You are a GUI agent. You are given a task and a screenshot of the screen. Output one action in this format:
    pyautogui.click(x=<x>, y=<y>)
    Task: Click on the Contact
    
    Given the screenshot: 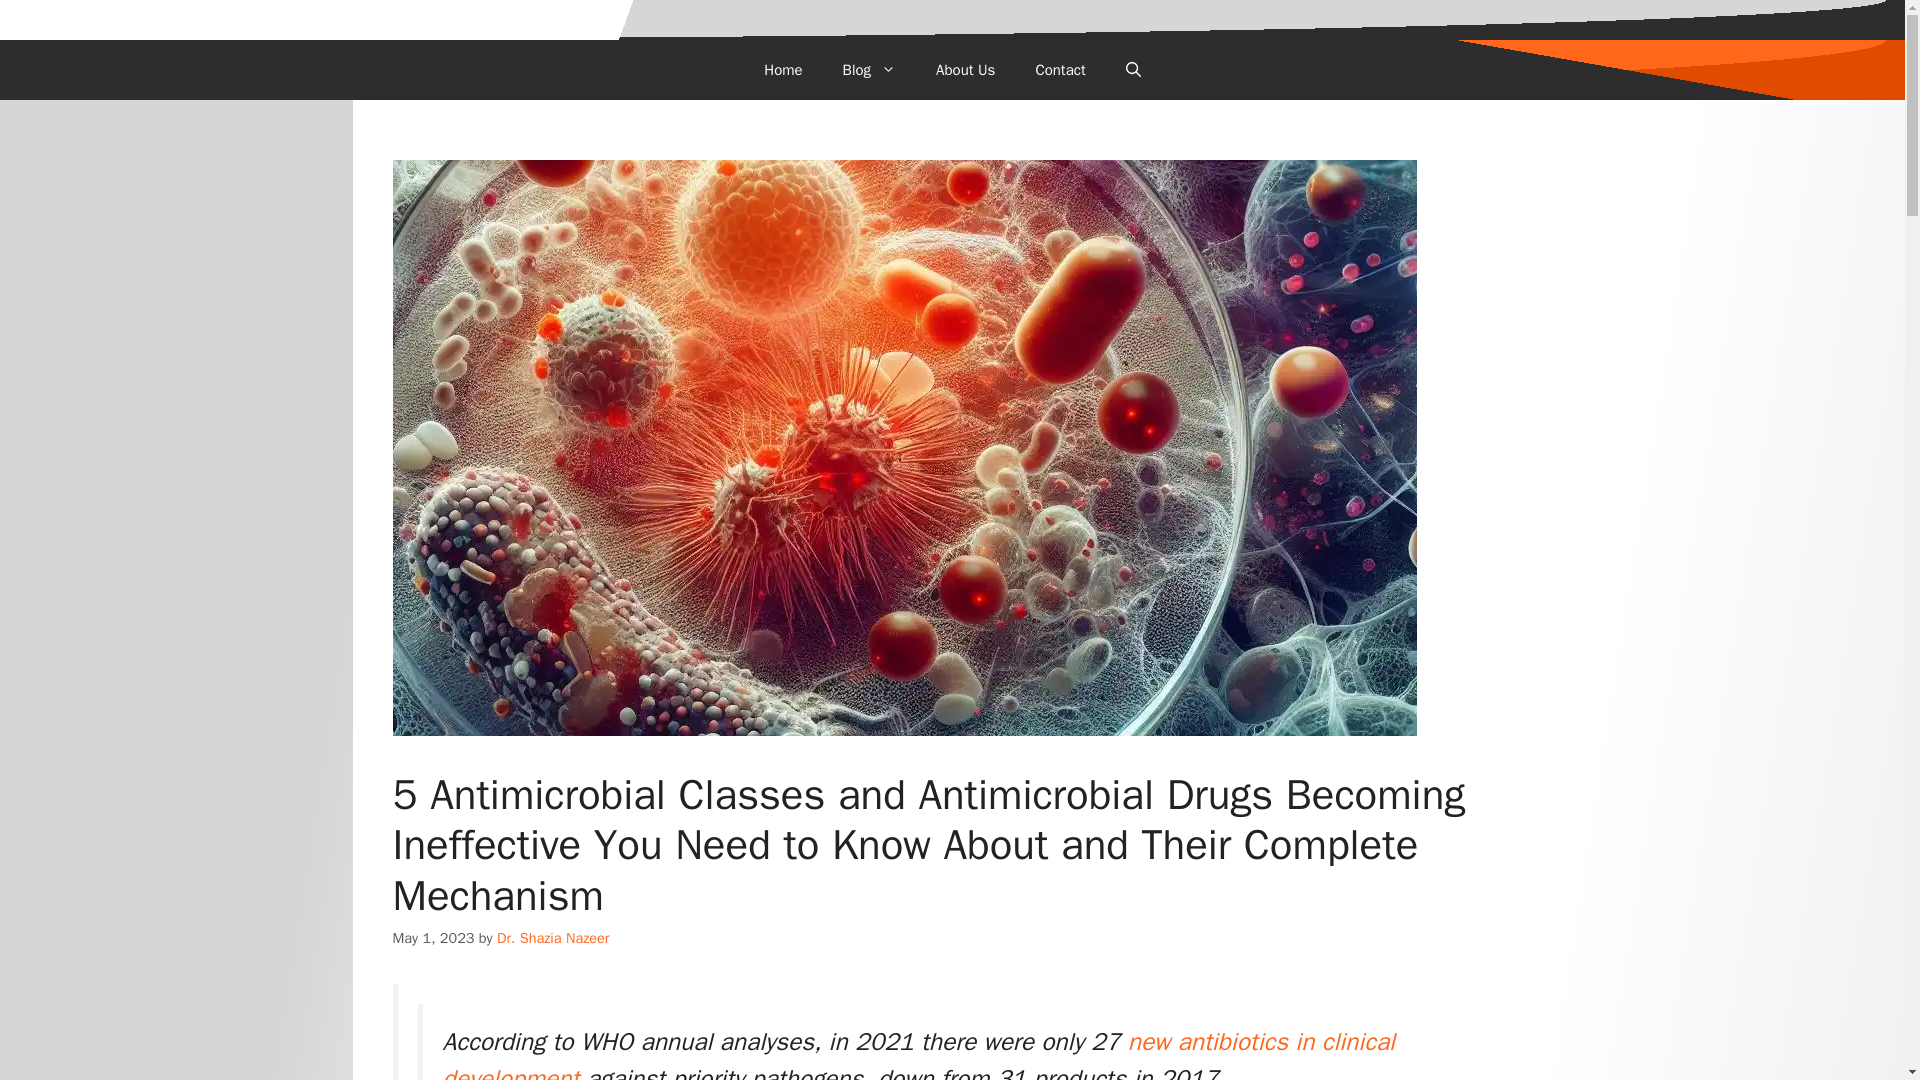 What is the action you would take?
    pyautogui.click(x=1060, y=70)
    